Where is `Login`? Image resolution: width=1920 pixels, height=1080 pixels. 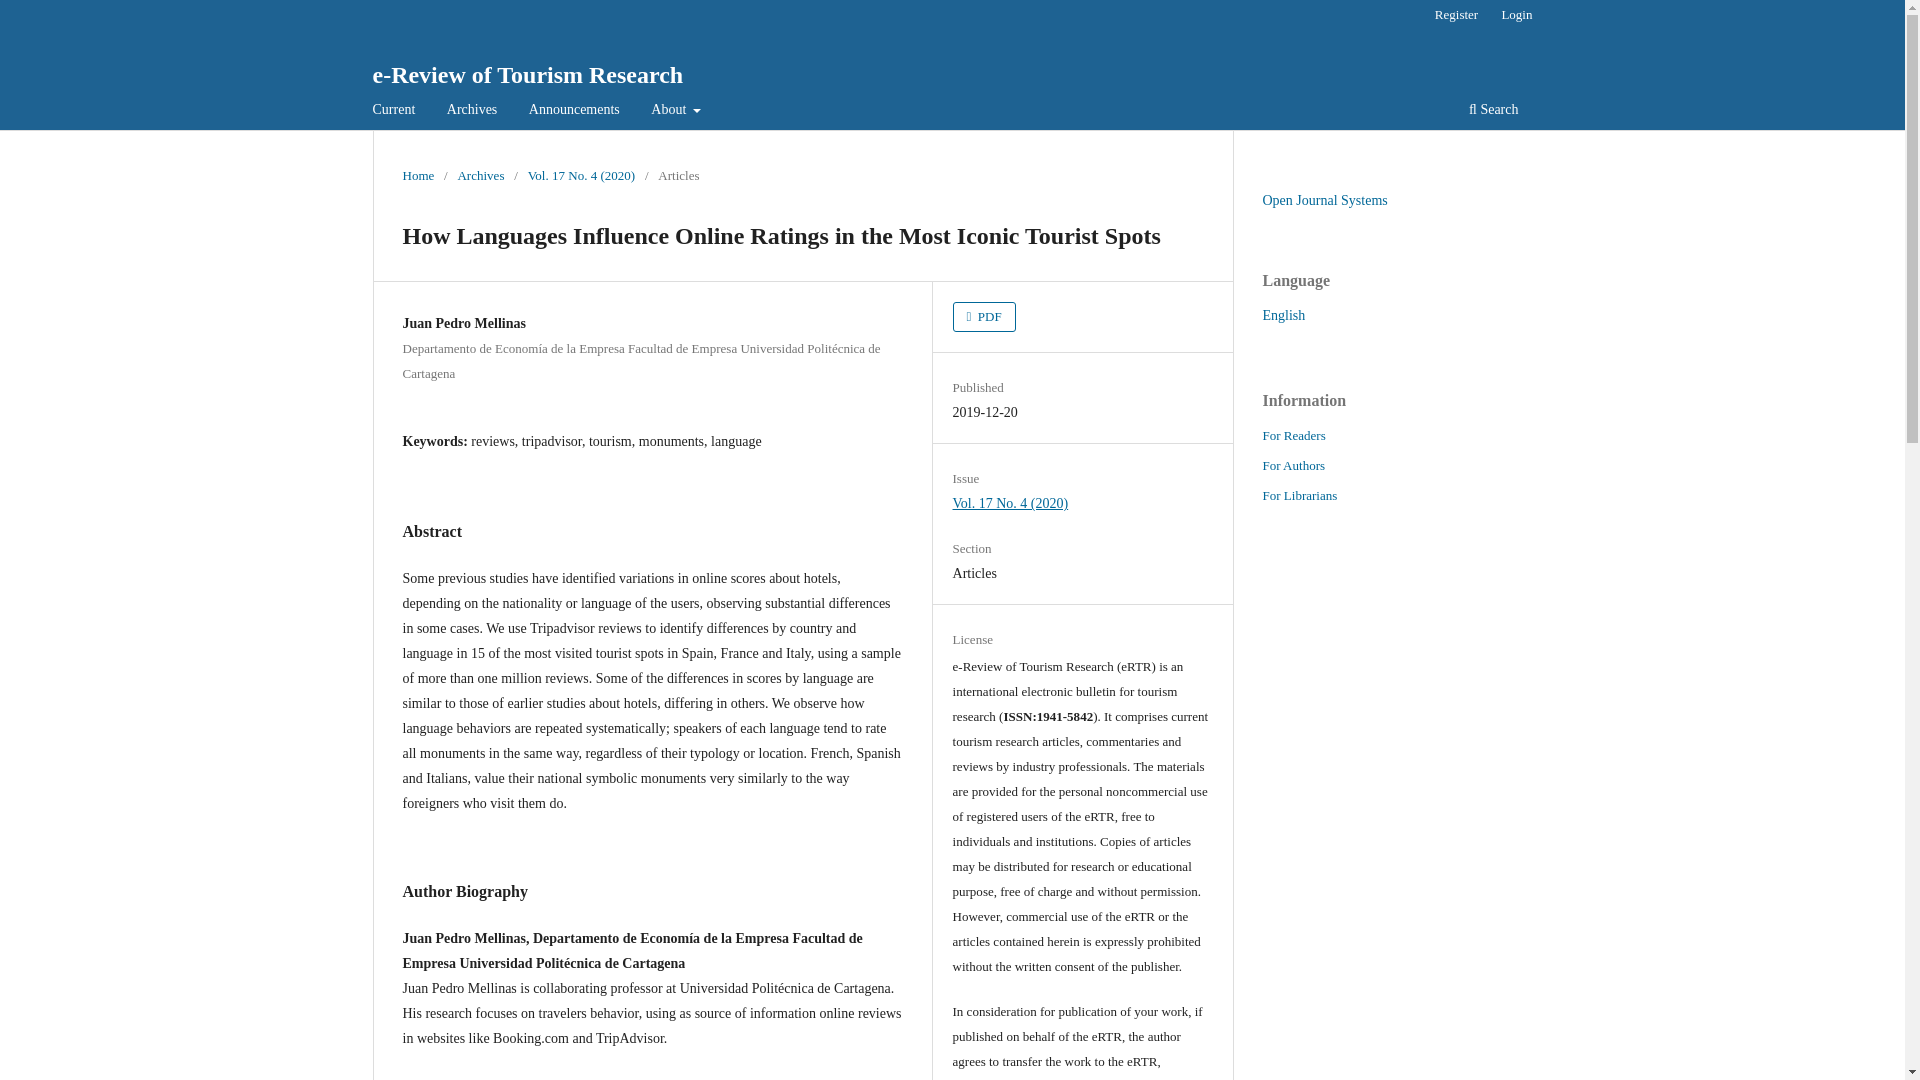
Login is located at coordinates (1516, 15).